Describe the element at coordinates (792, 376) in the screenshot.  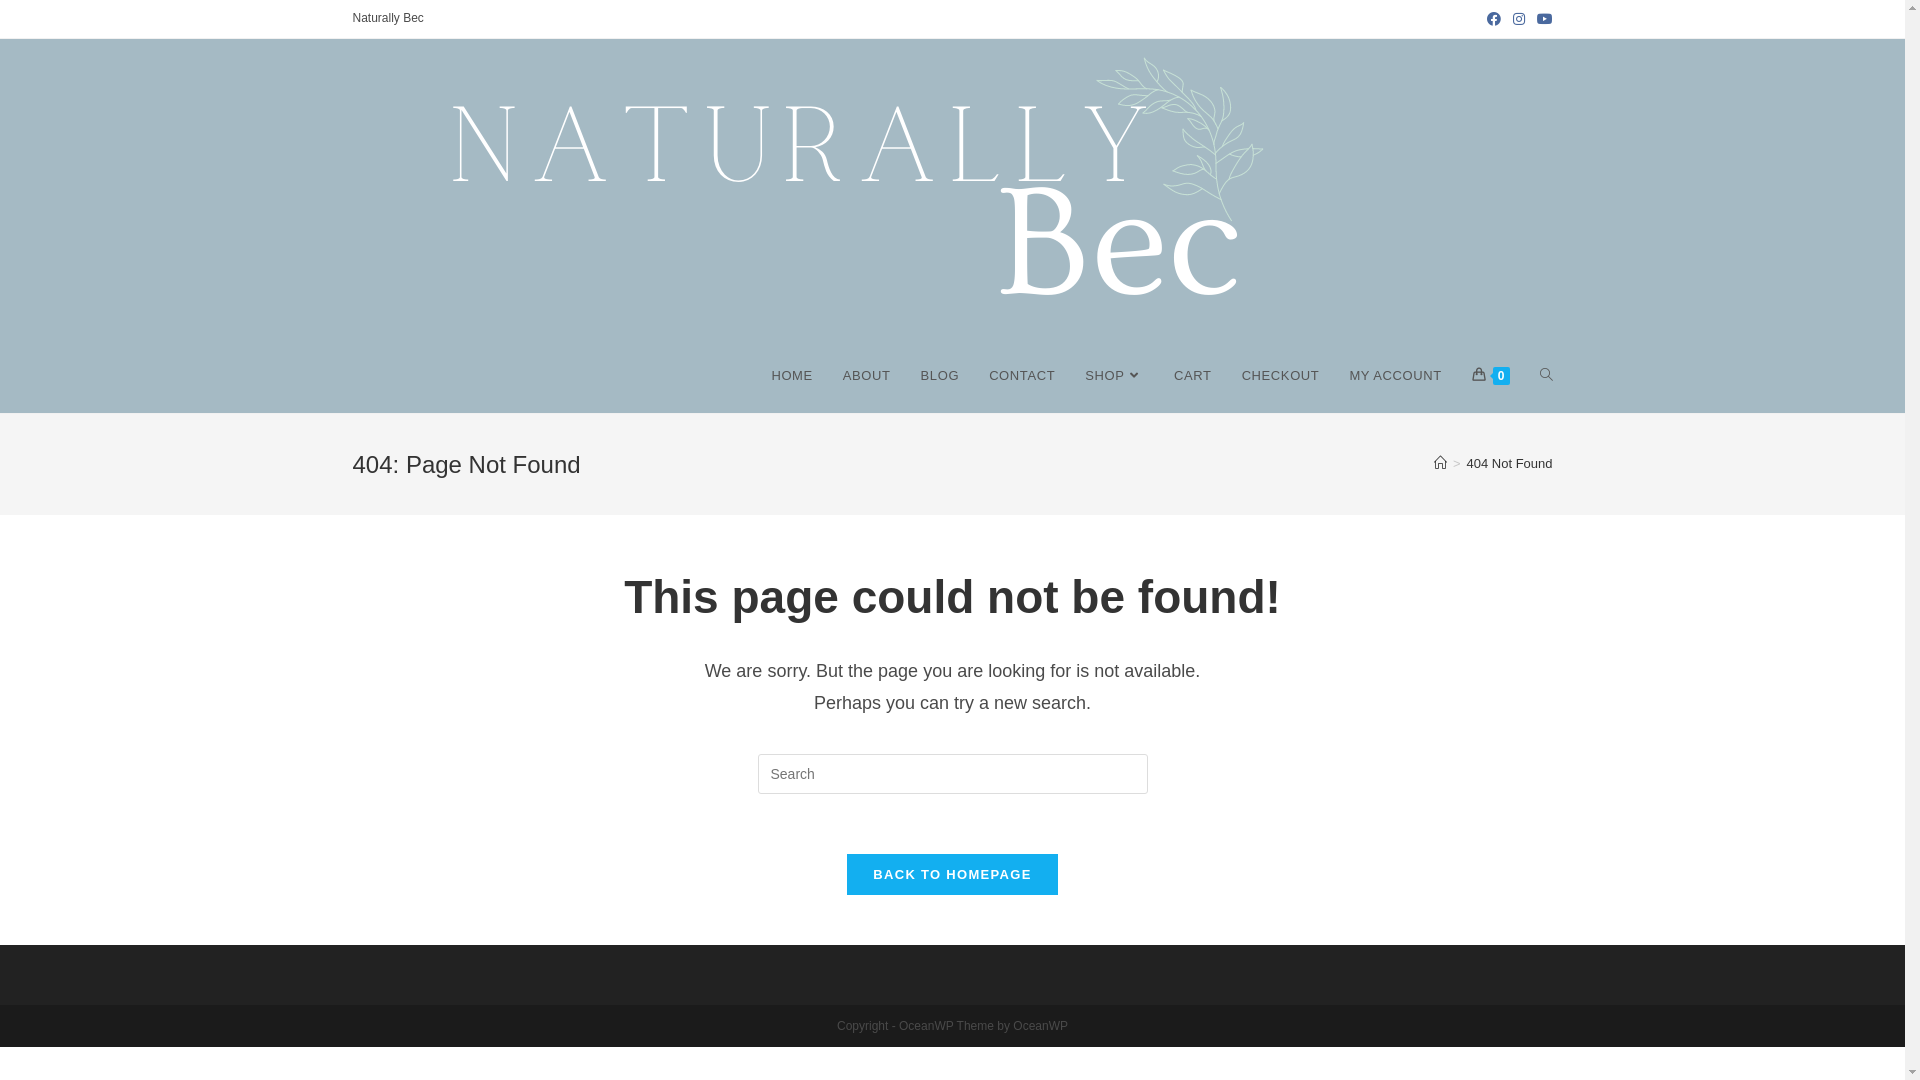
I see `HOME` at that location.